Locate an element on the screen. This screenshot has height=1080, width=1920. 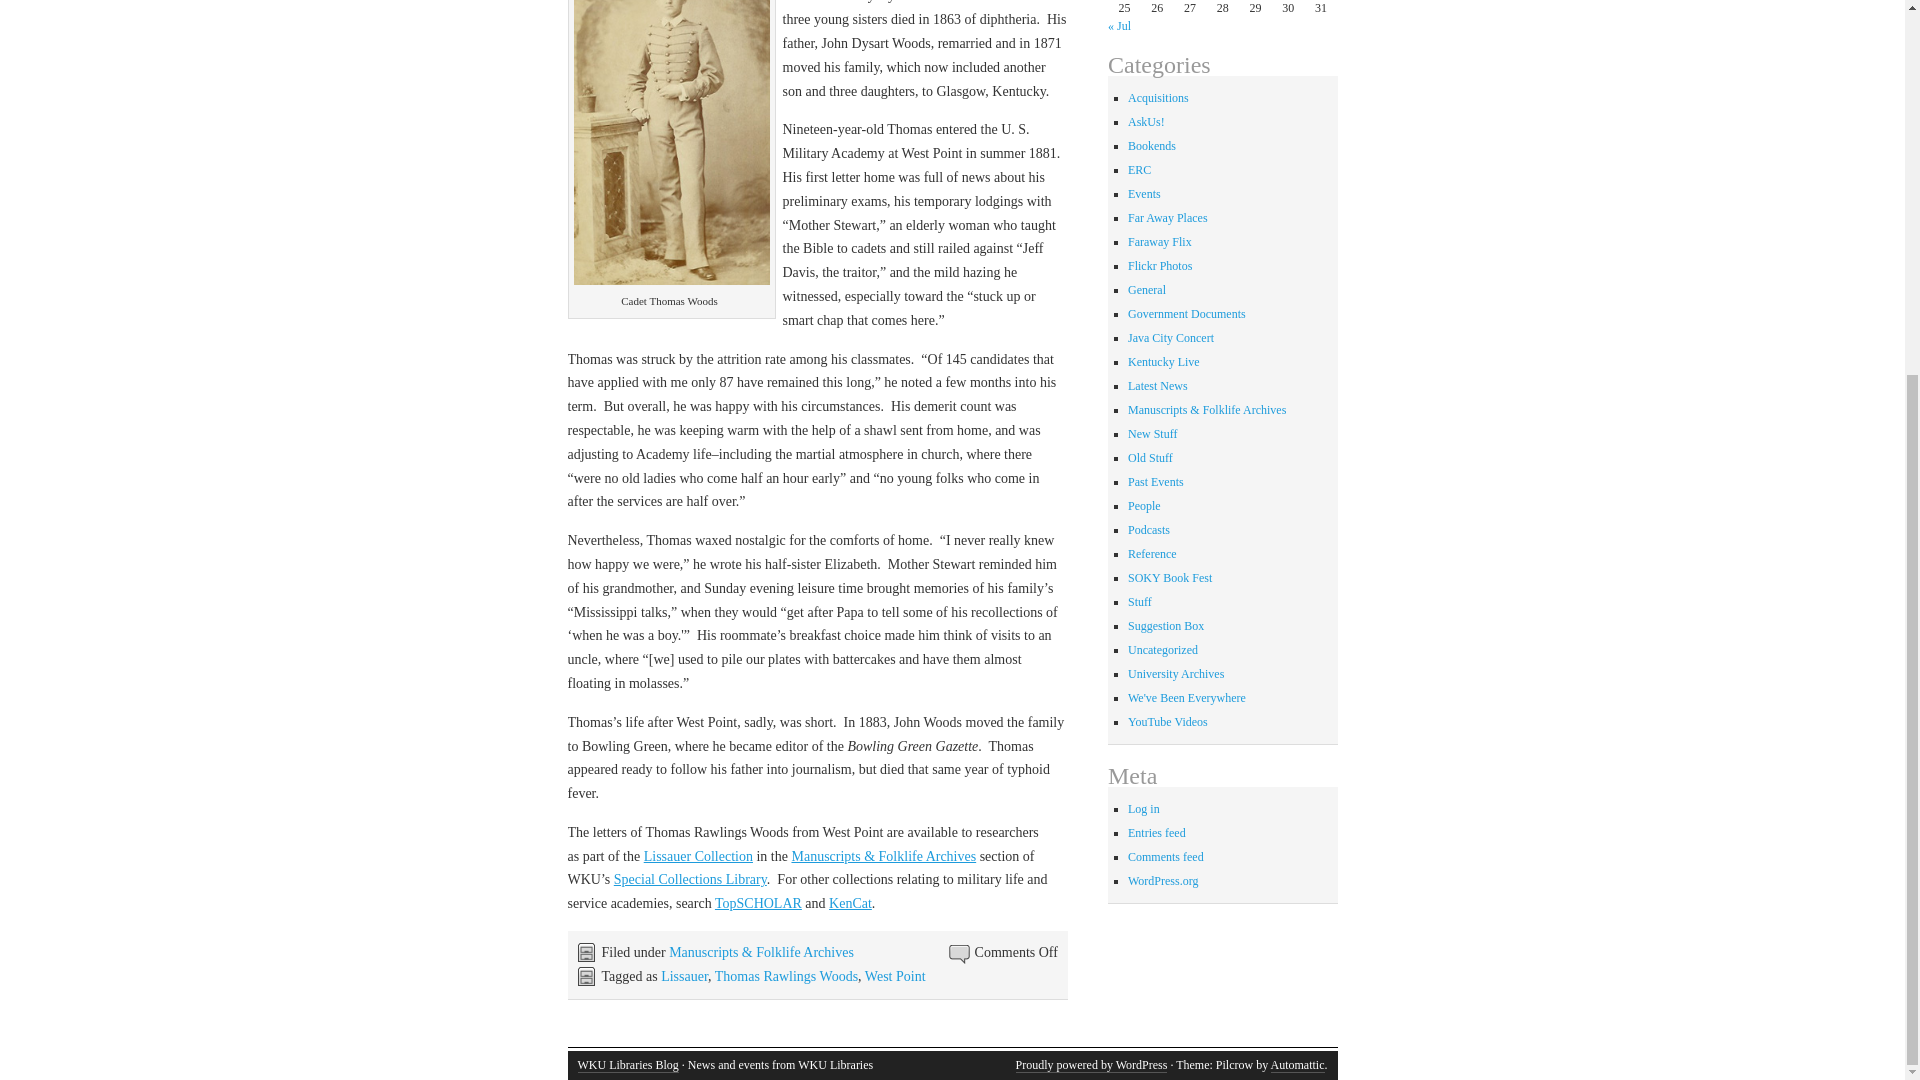
SOKY Book Fest is located at coordinates (1170, 578).